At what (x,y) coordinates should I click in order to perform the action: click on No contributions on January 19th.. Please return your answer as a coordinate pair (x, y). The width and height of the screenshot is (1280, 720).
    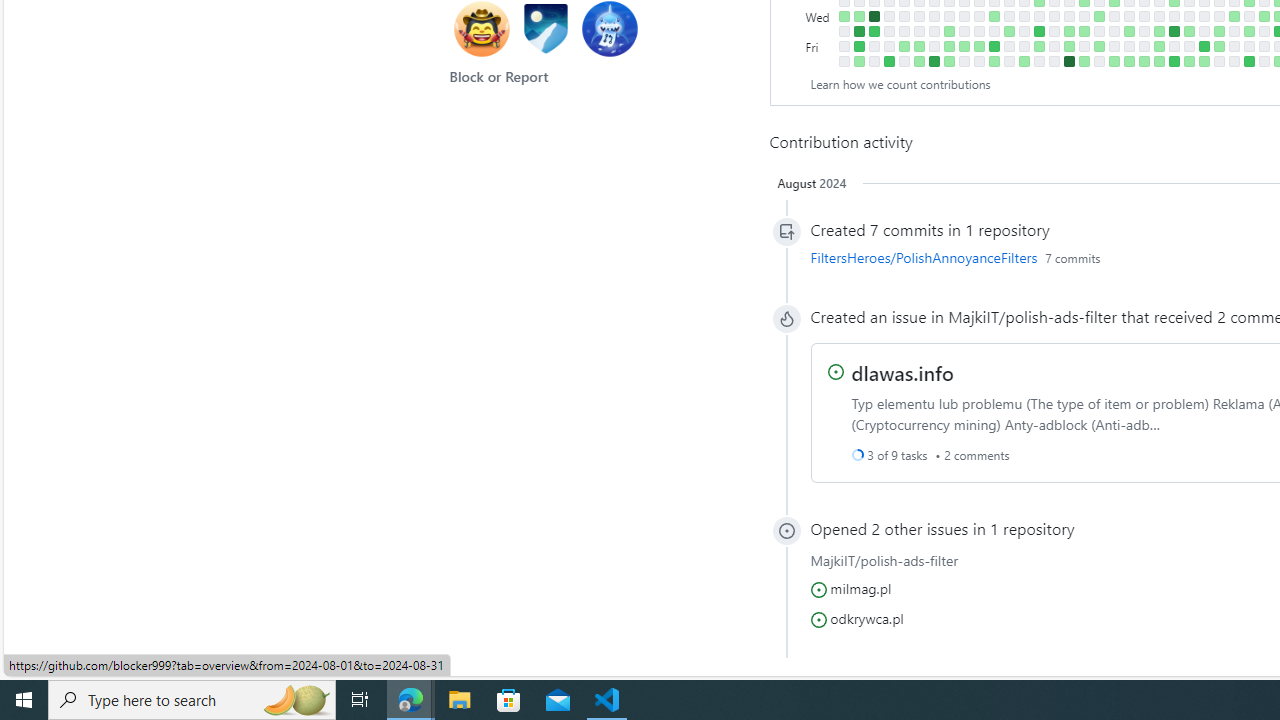
    Looking at the image, I should click on (874, 46).